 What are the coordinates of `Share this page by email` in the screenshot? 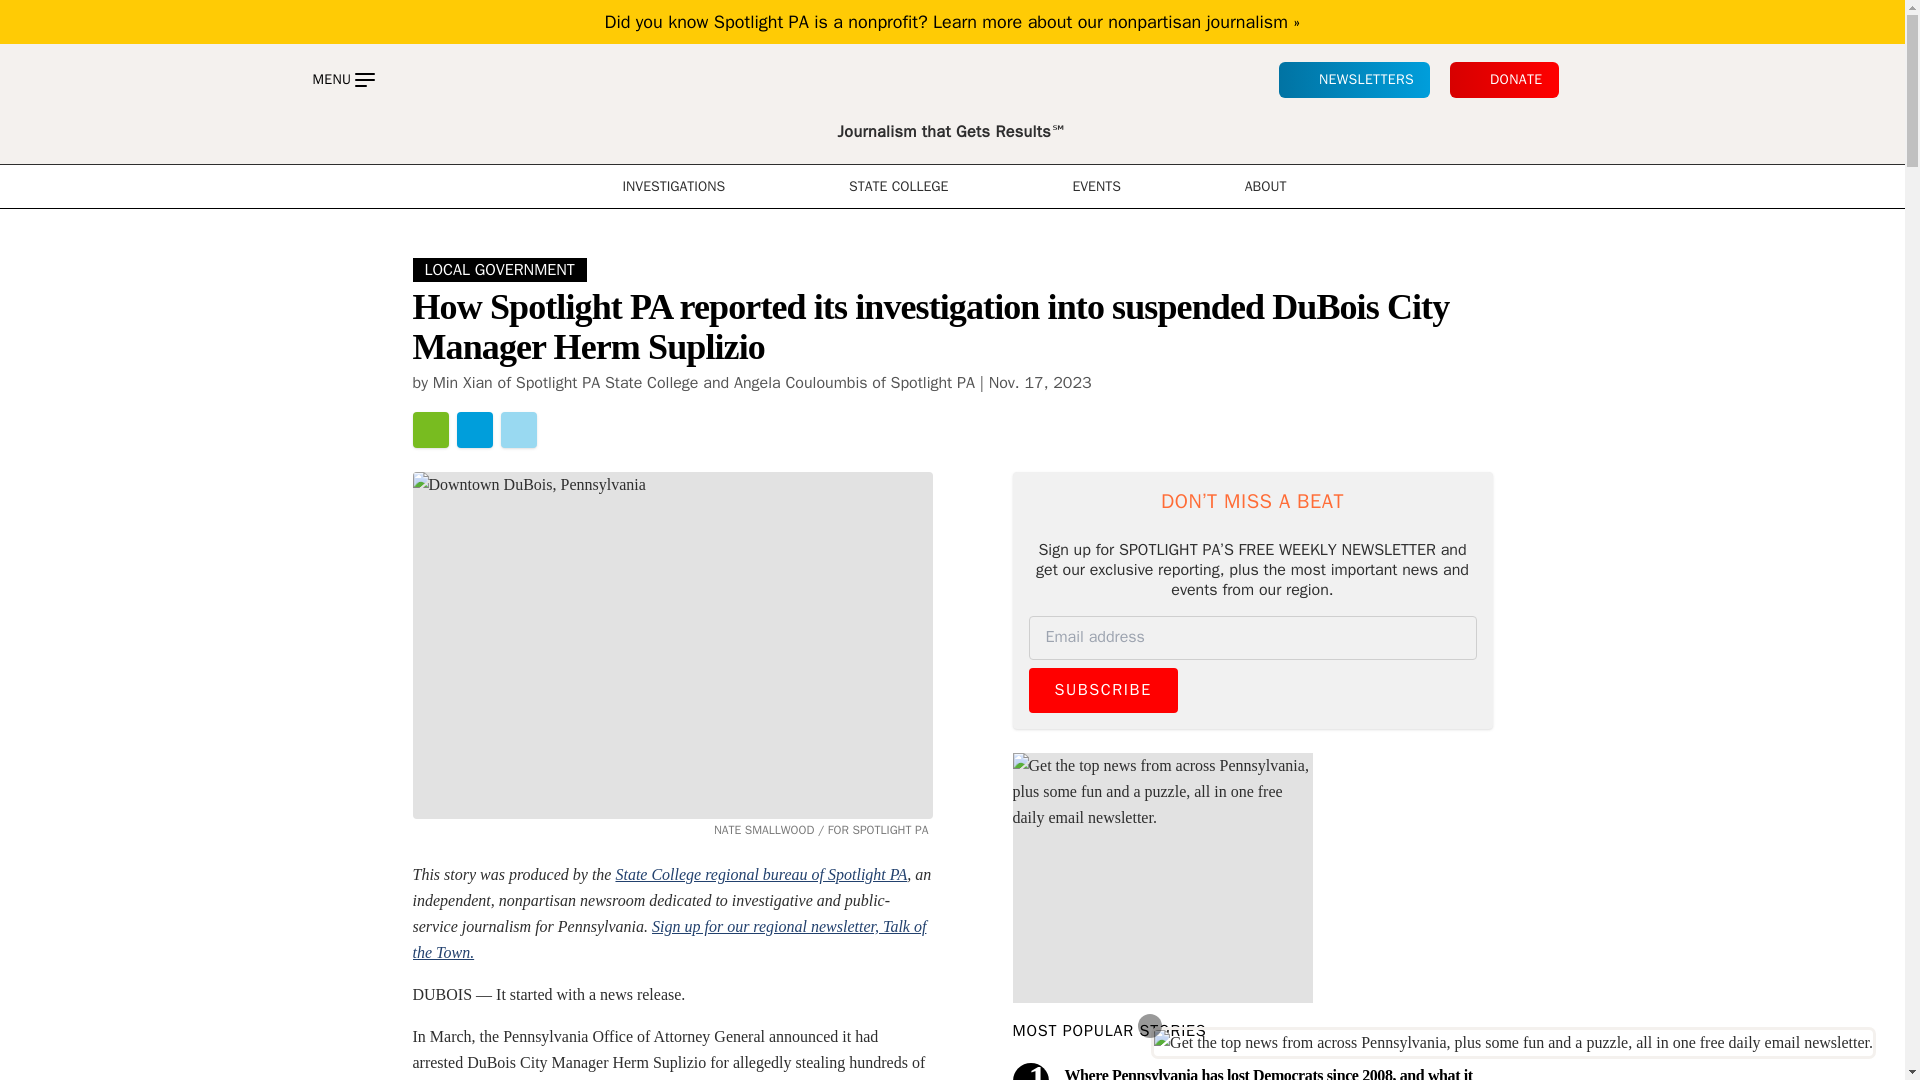 It's located at (430, 430).